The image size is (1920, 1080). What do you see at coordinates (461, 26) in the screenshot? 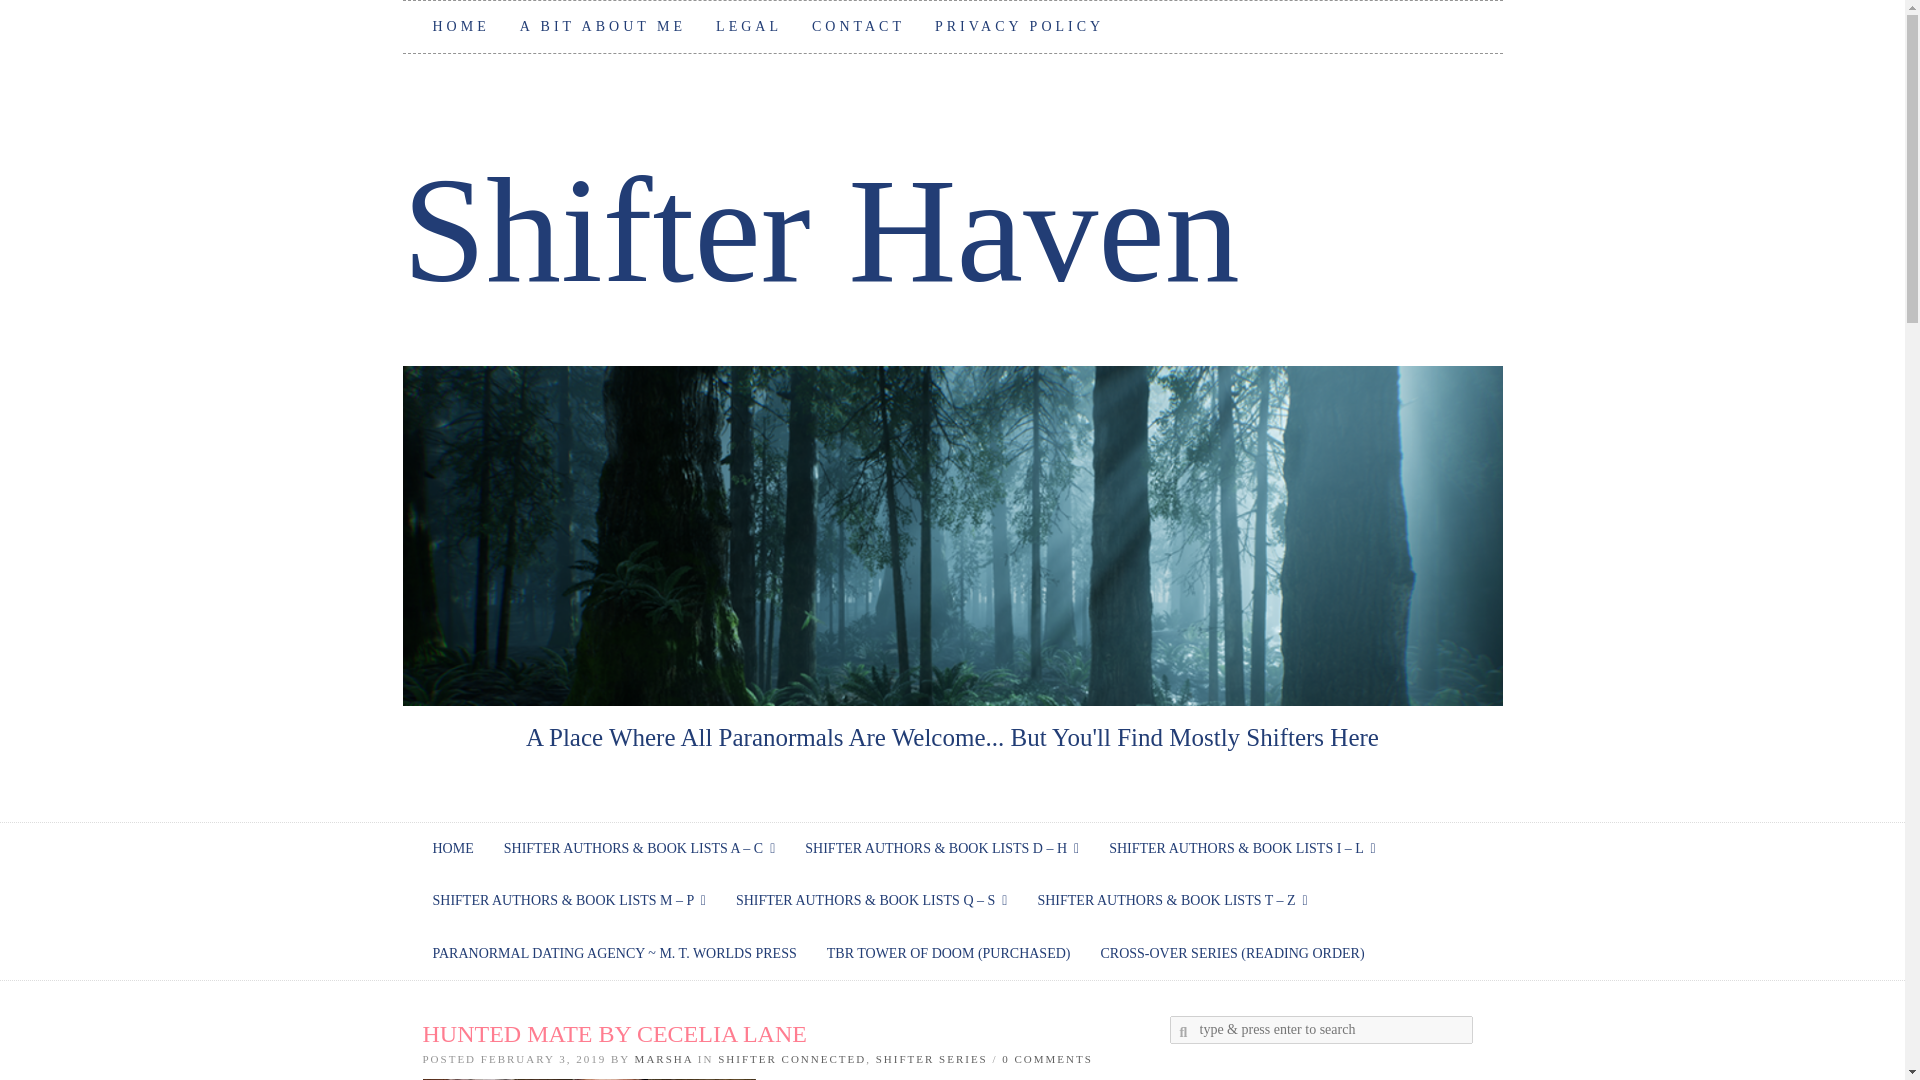
I see `HOME` at bounding box center [461, 26].